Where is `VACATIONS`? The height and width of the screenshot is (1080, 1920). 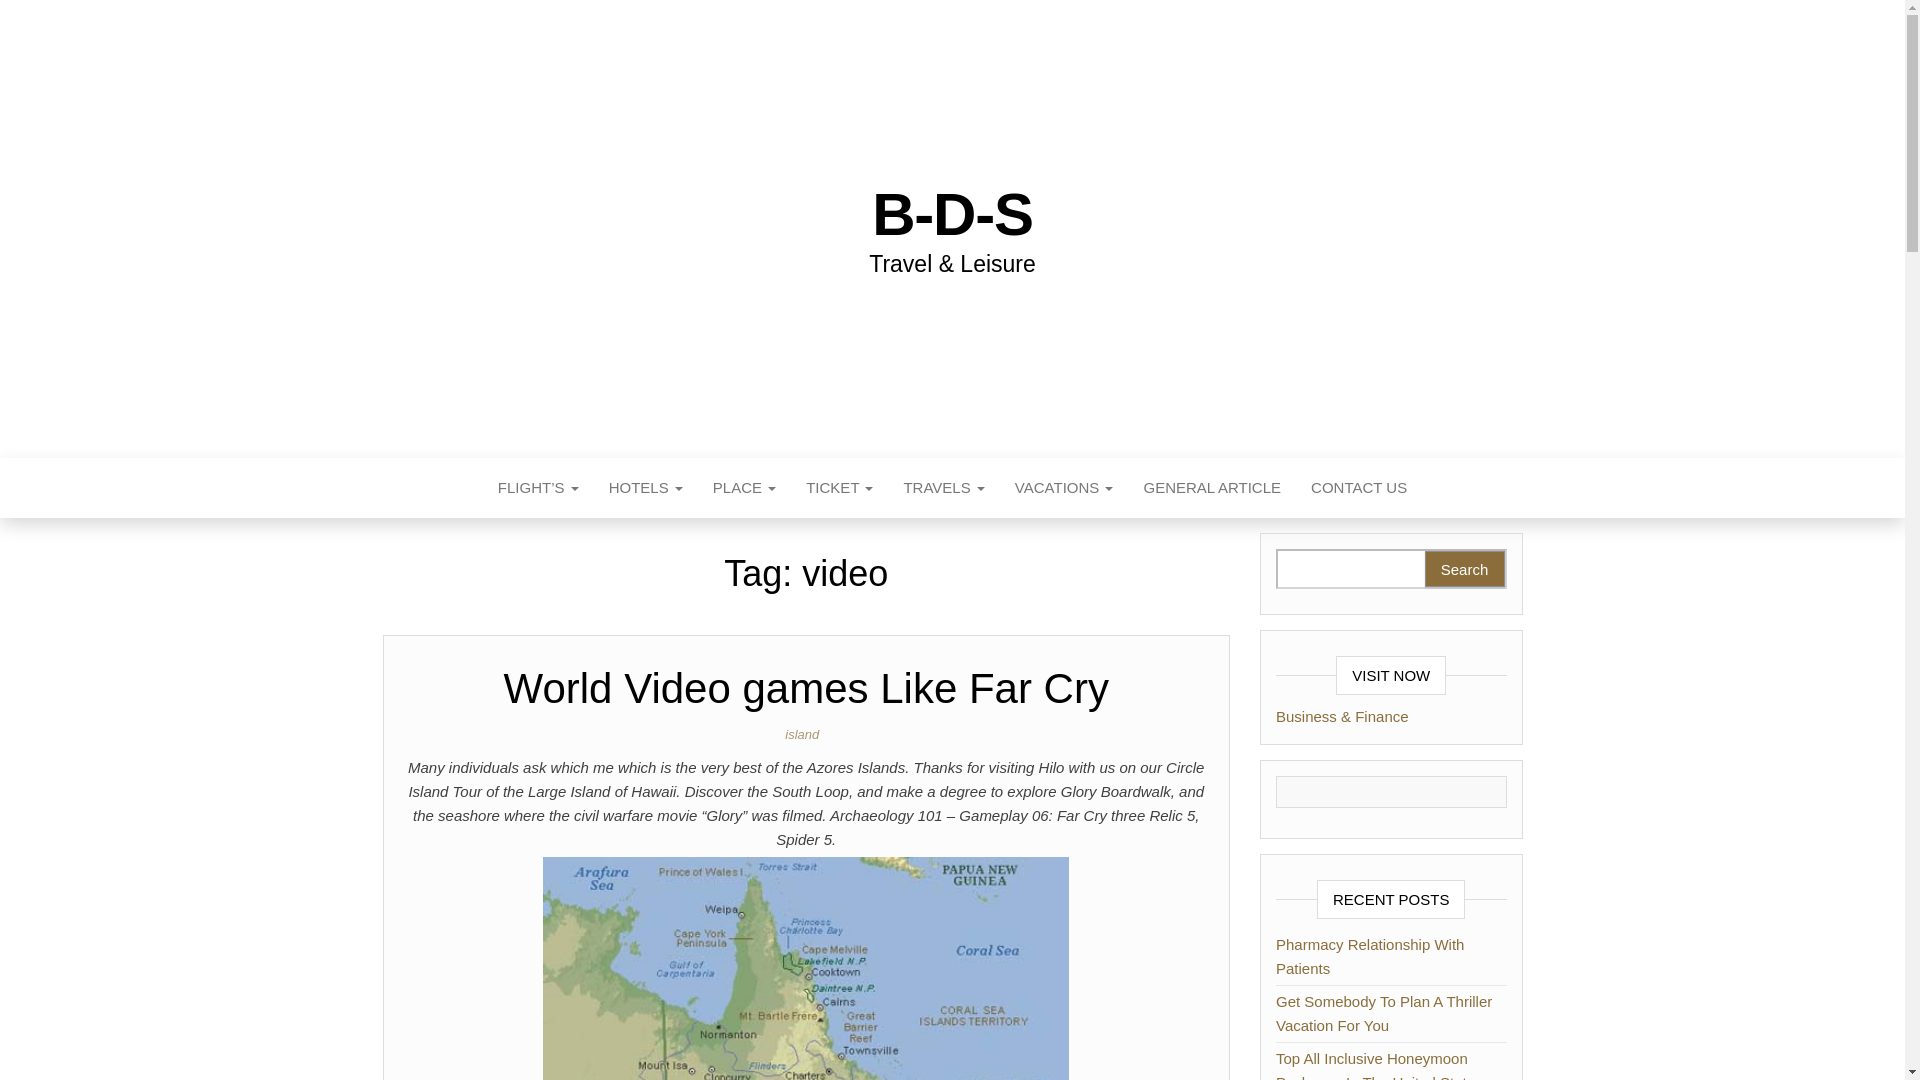 VACATIONS is located at coordinates (1064, 488).